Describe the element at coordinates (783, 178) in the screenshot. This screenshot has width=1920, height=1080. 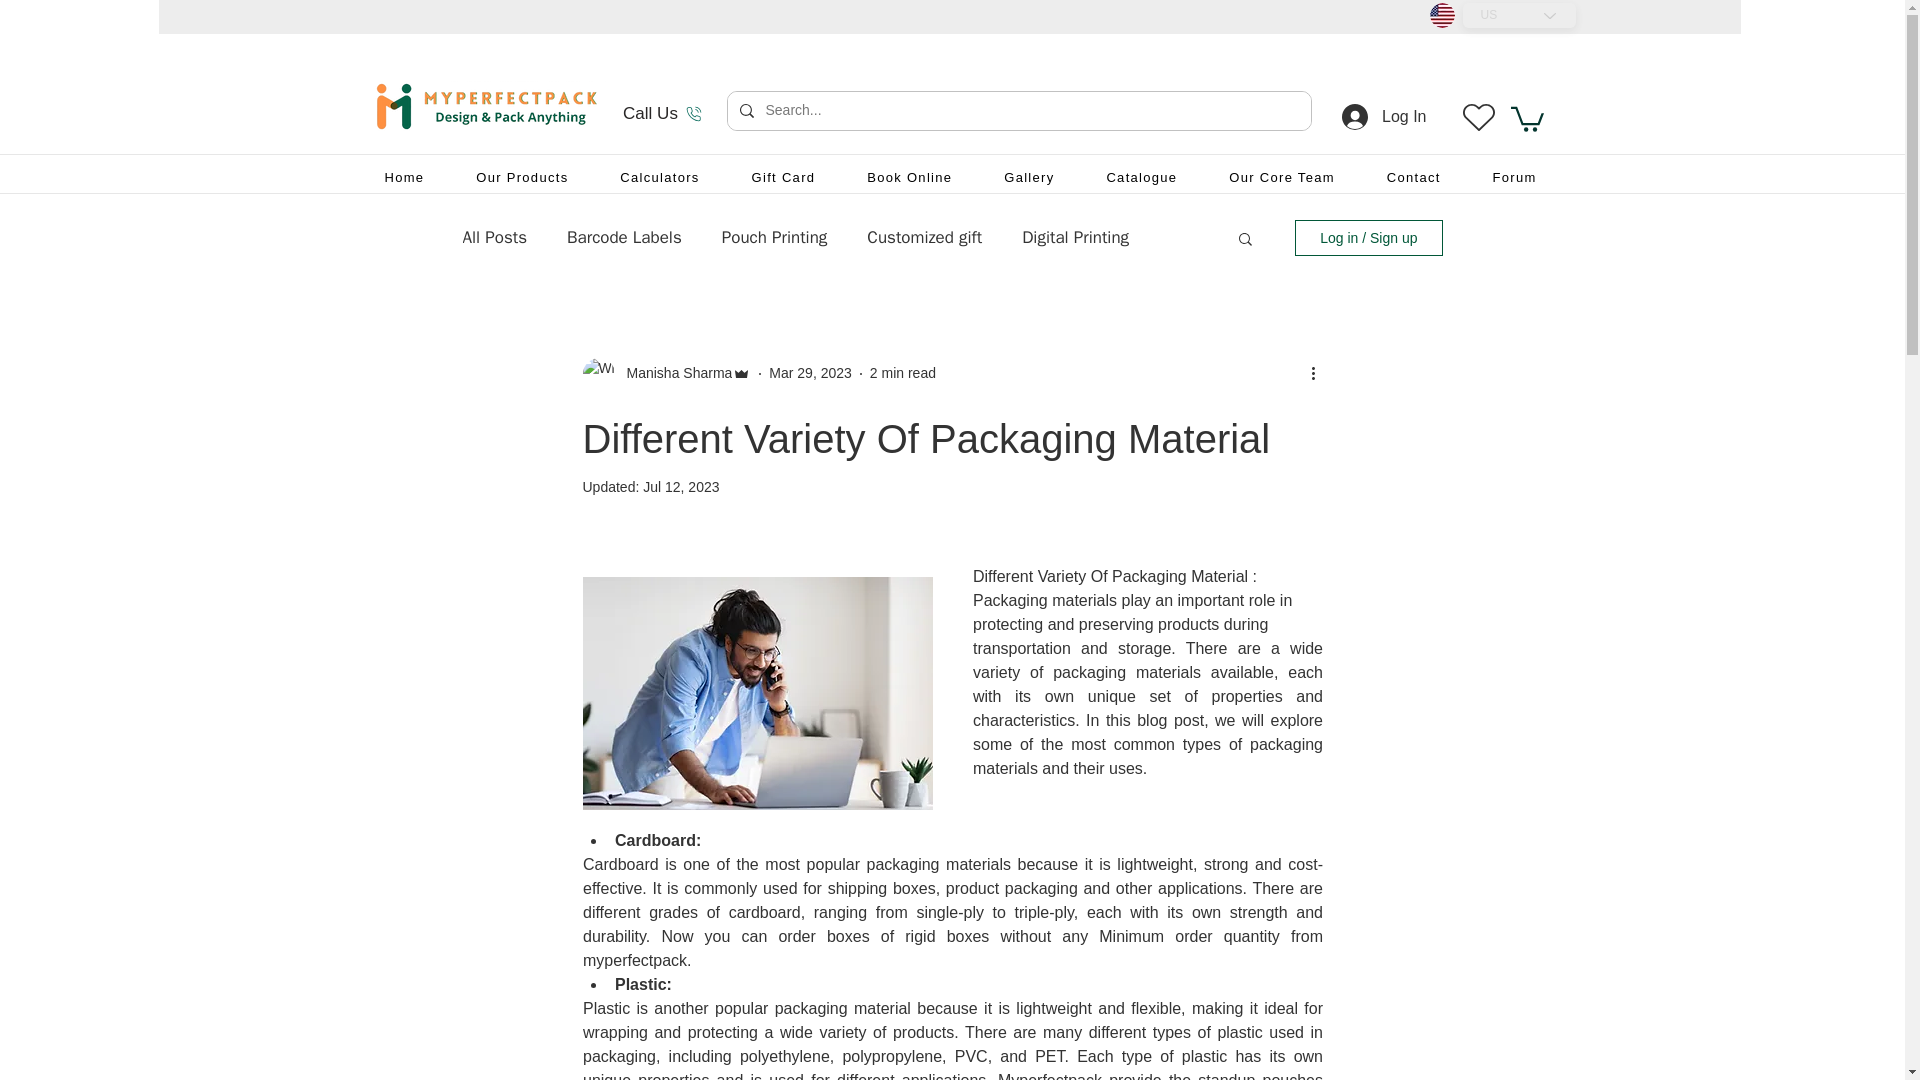
I see `Gift Card` at that location.